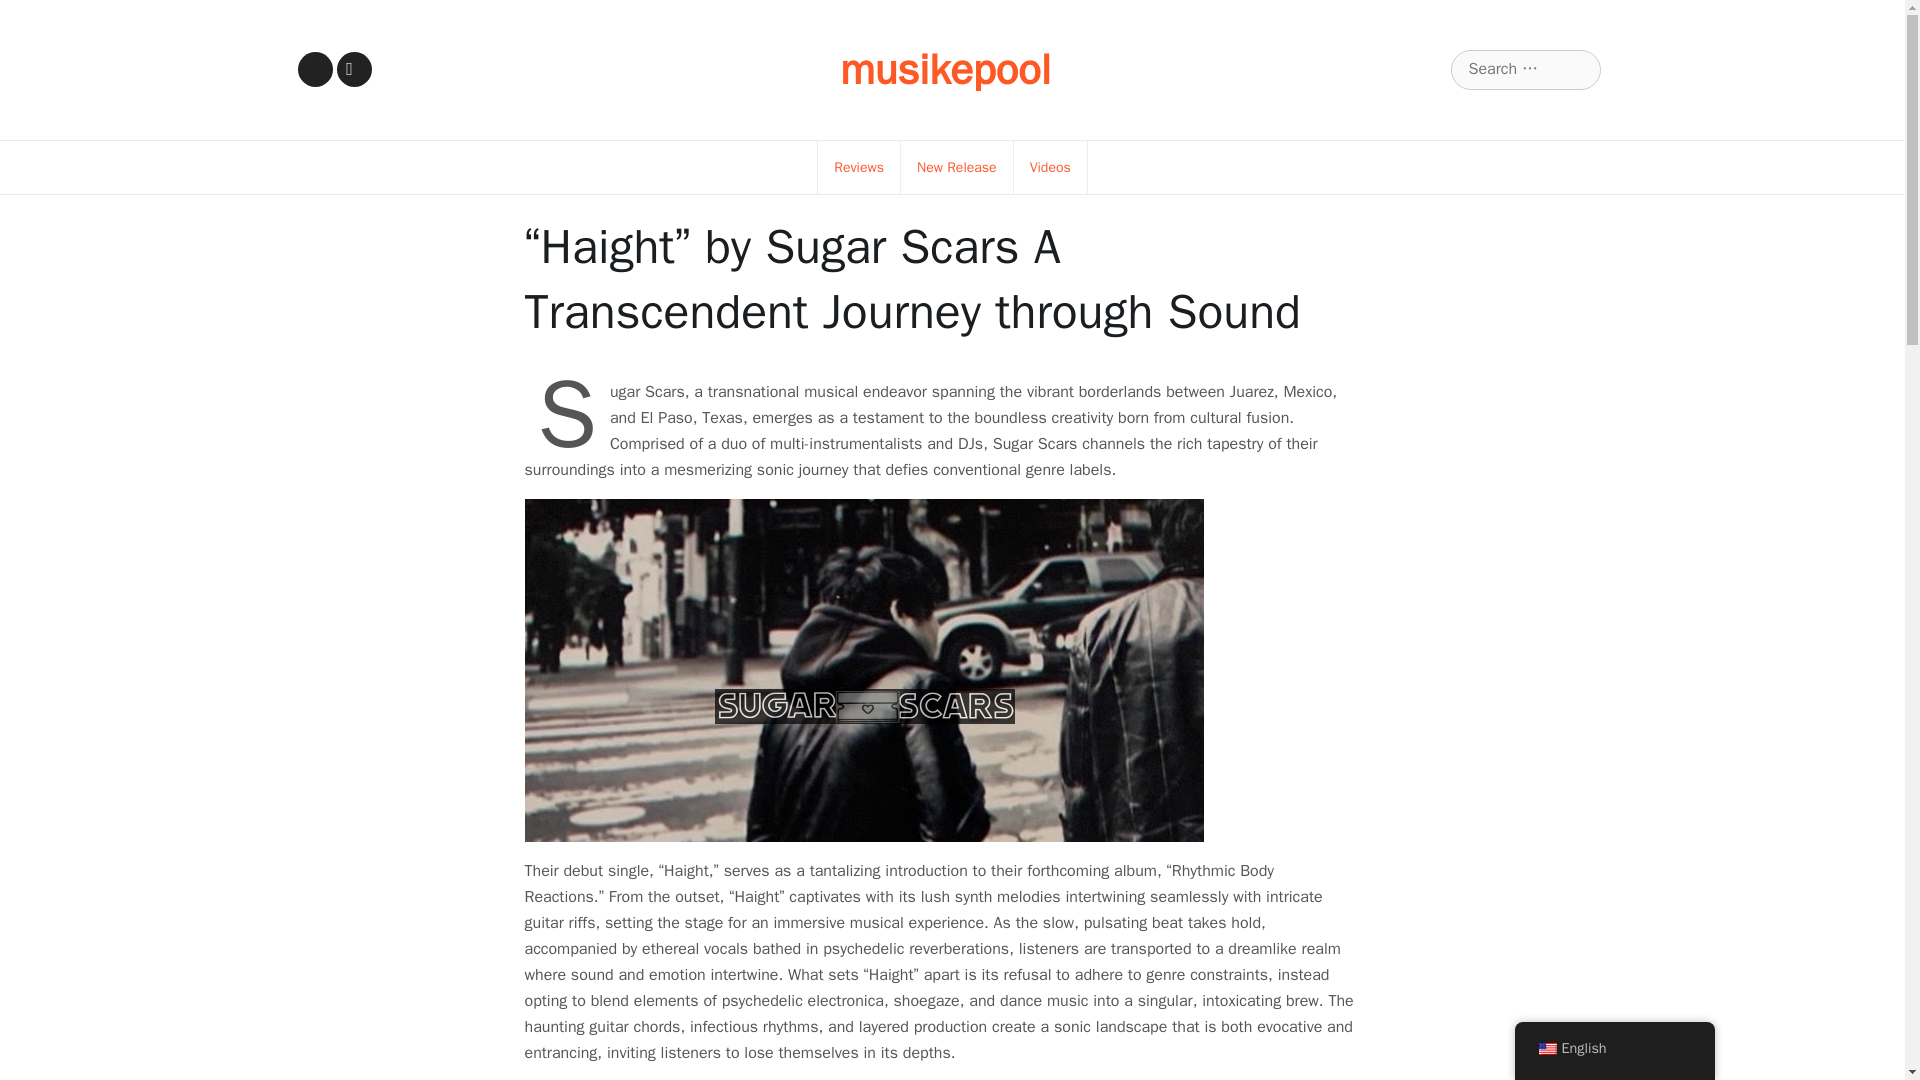  Describe the element at coordinates (314, 69) in the screenshot. I see `Menu Item` at that location.